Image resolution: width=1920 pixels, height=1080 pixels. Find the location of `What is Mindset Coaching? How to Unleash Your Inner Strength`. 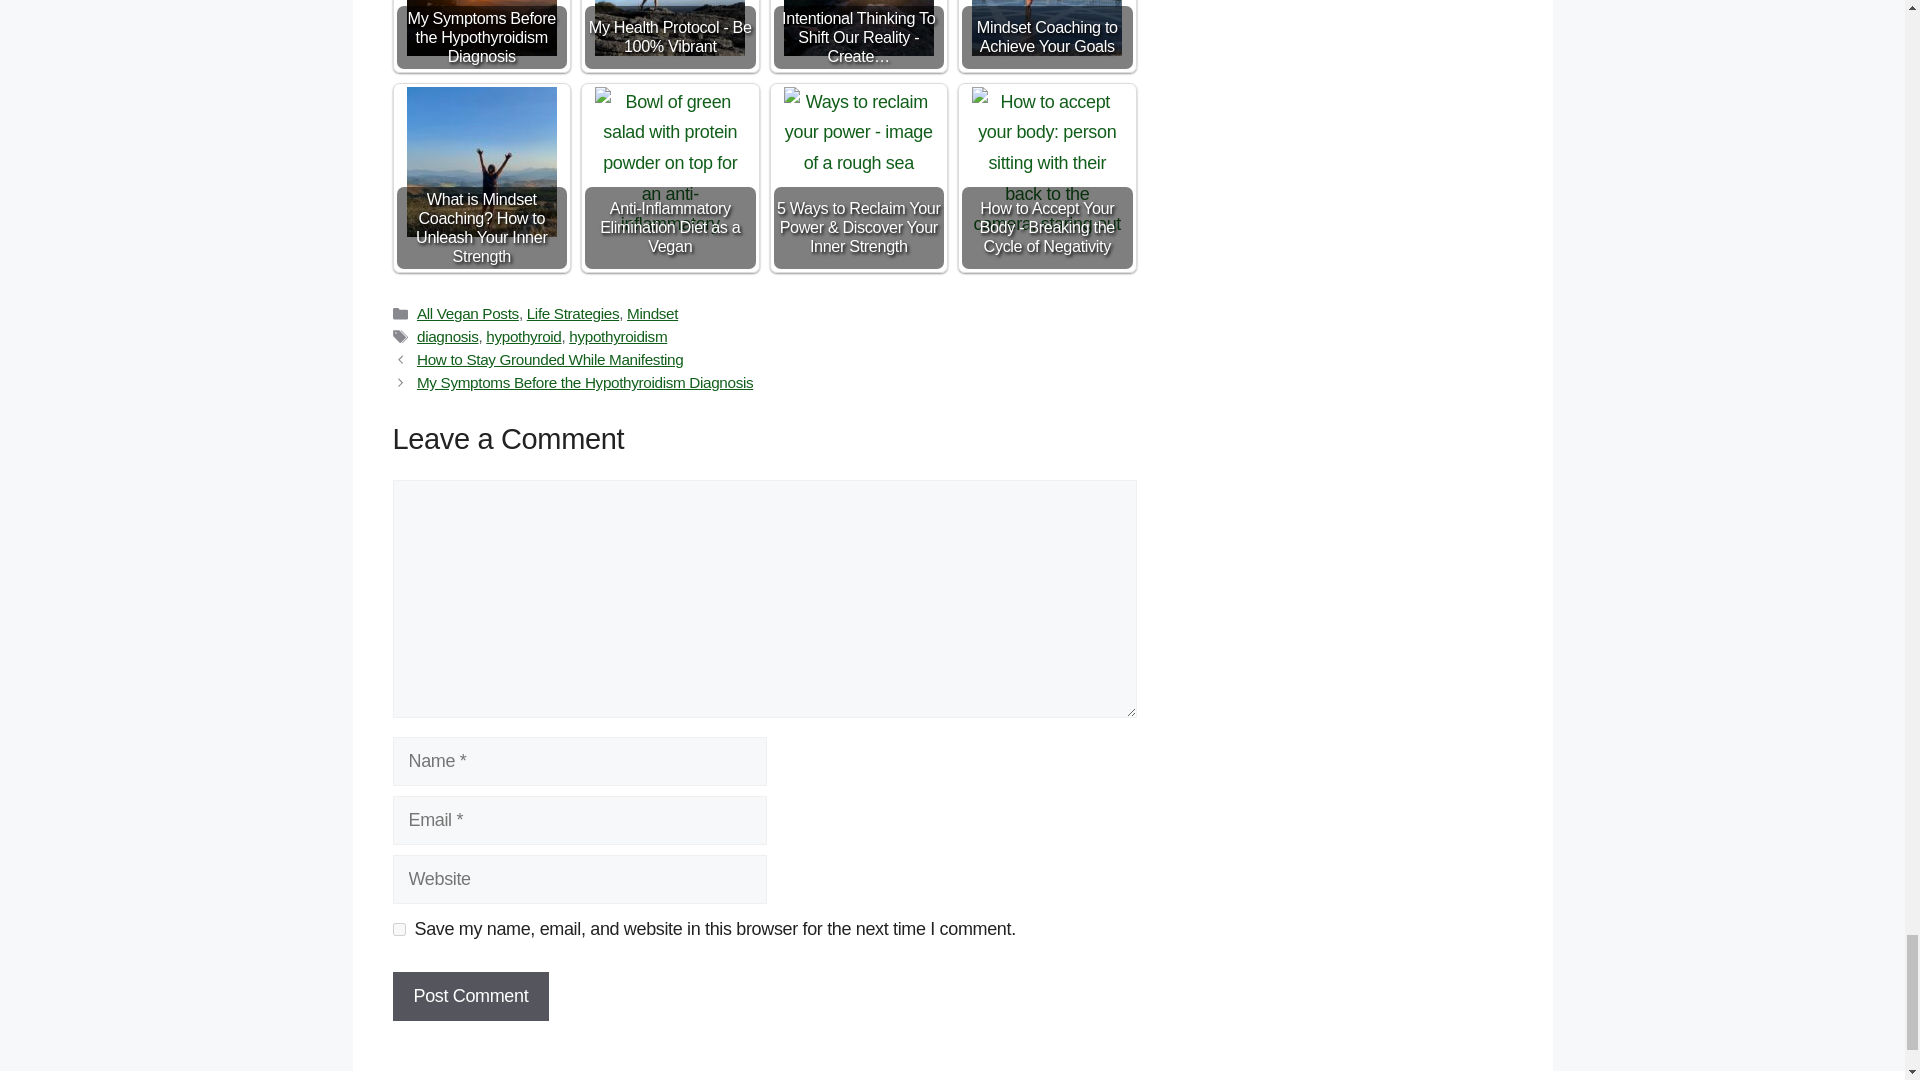

What is Mindset Coaching? How to Unleash Your Inner Strength is located at coordinates (482, 162).